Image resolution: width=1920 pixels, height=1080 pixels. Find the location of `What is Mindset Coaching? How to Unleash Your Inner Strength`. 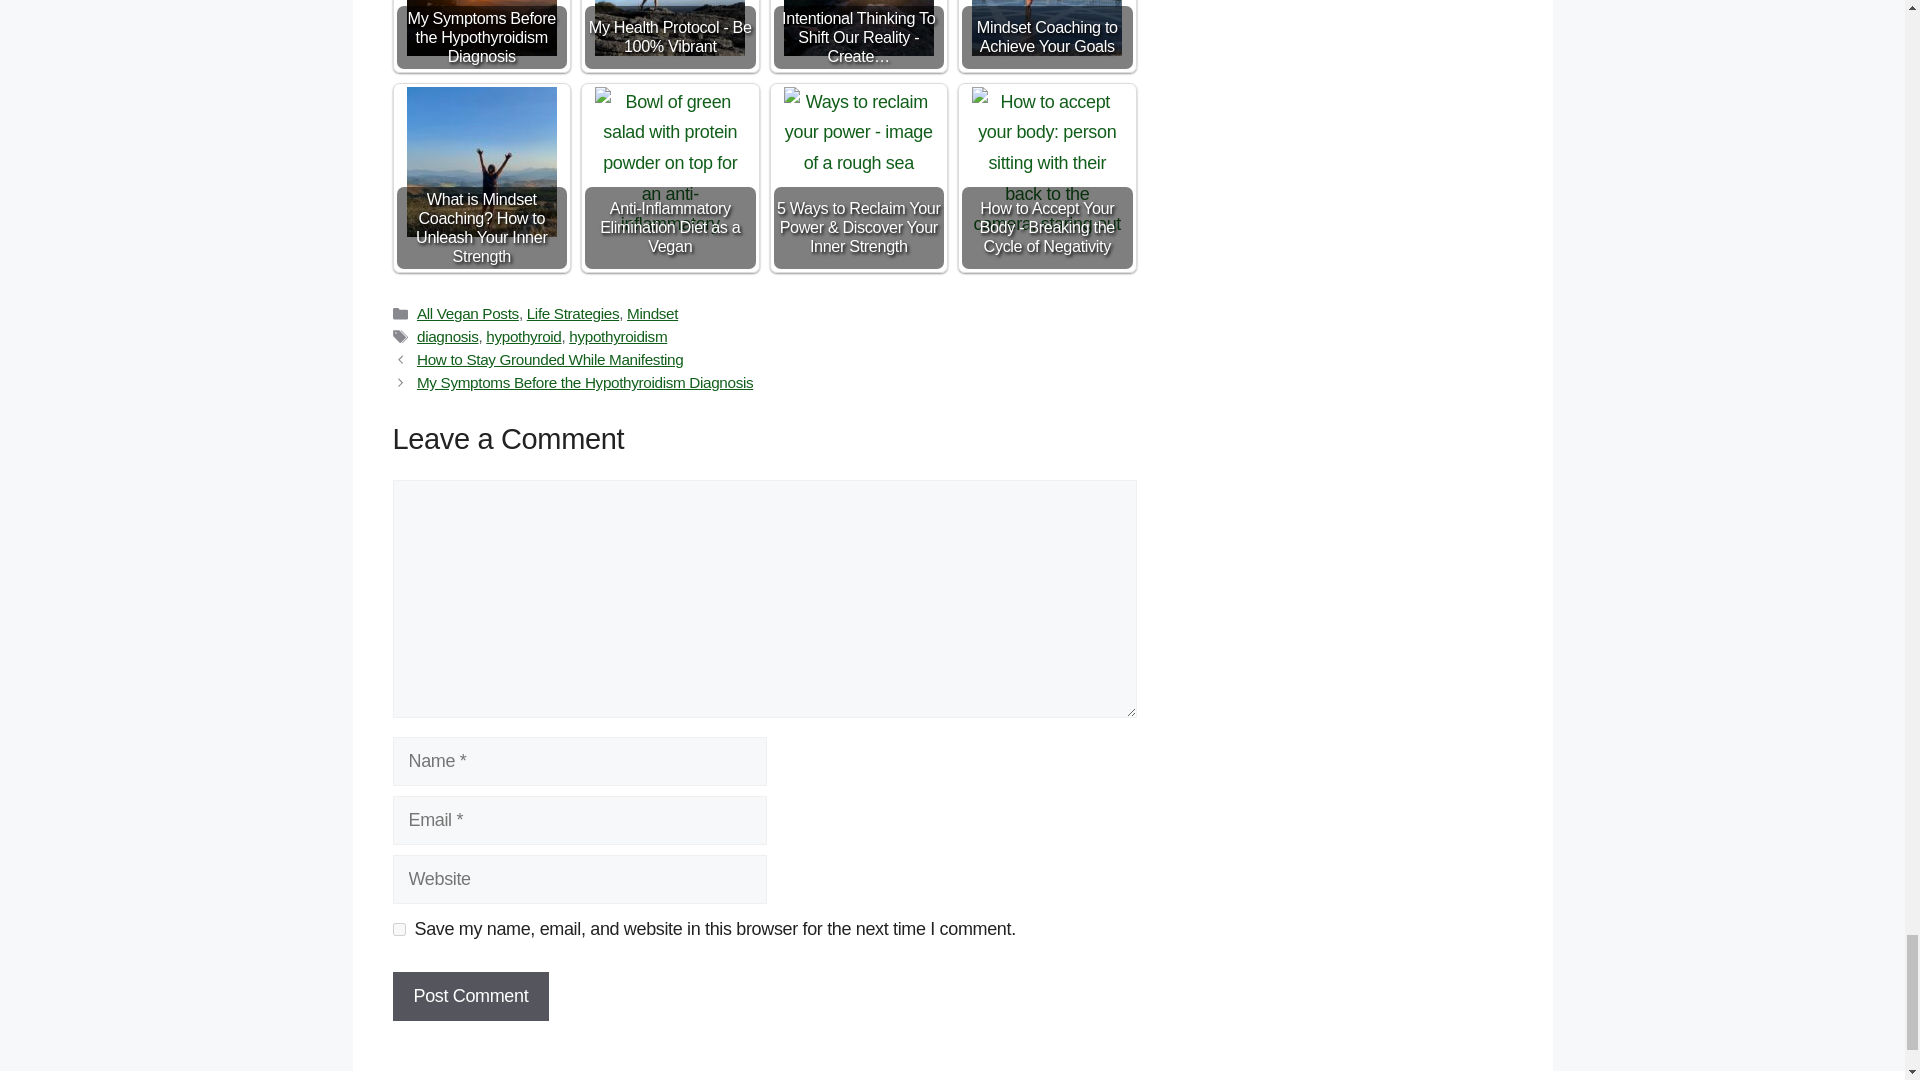

What is Mindset Coaching? How to Unleash Your Inner Strength is located at coordinates (482, 162).